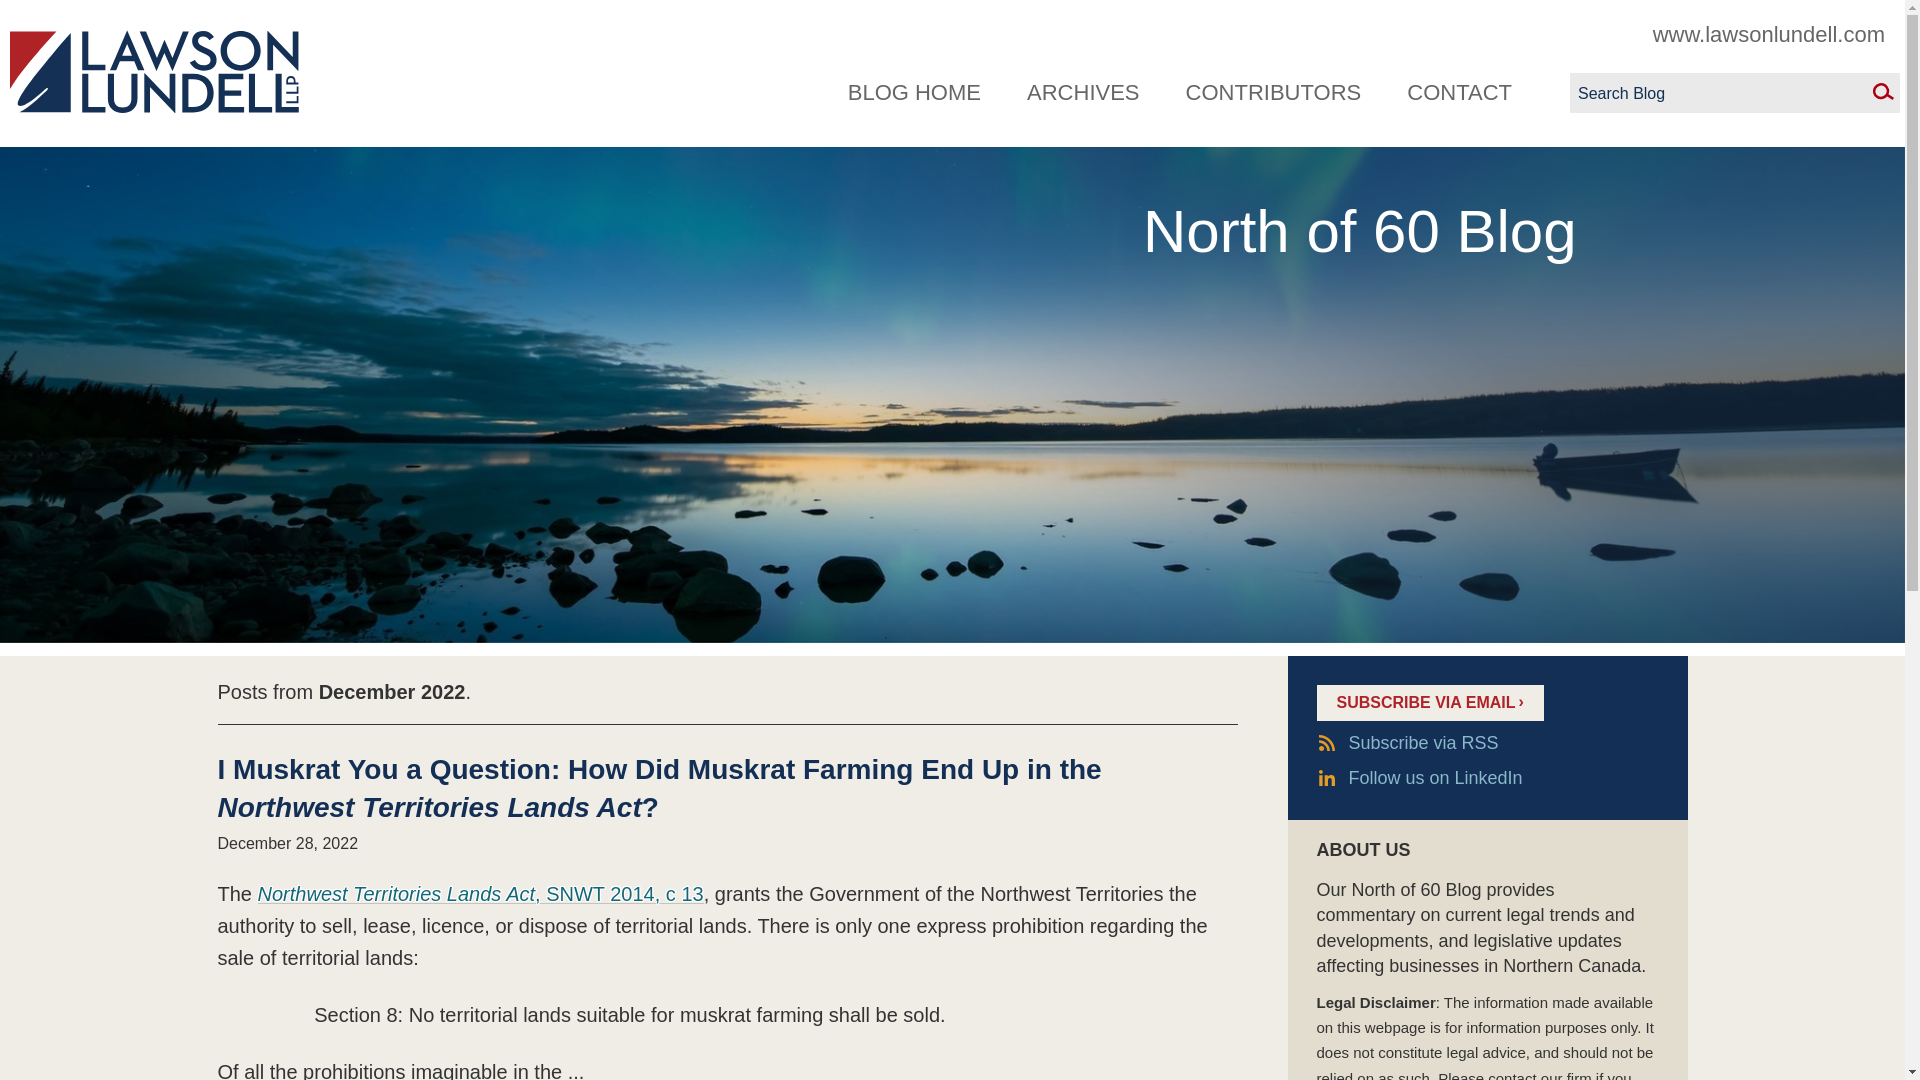 This screenshot has height=1080, width=1920. Describe the element at coordinates (1769, 42) in the screenshot. I see `www.lawsonlundell.com` at that location.